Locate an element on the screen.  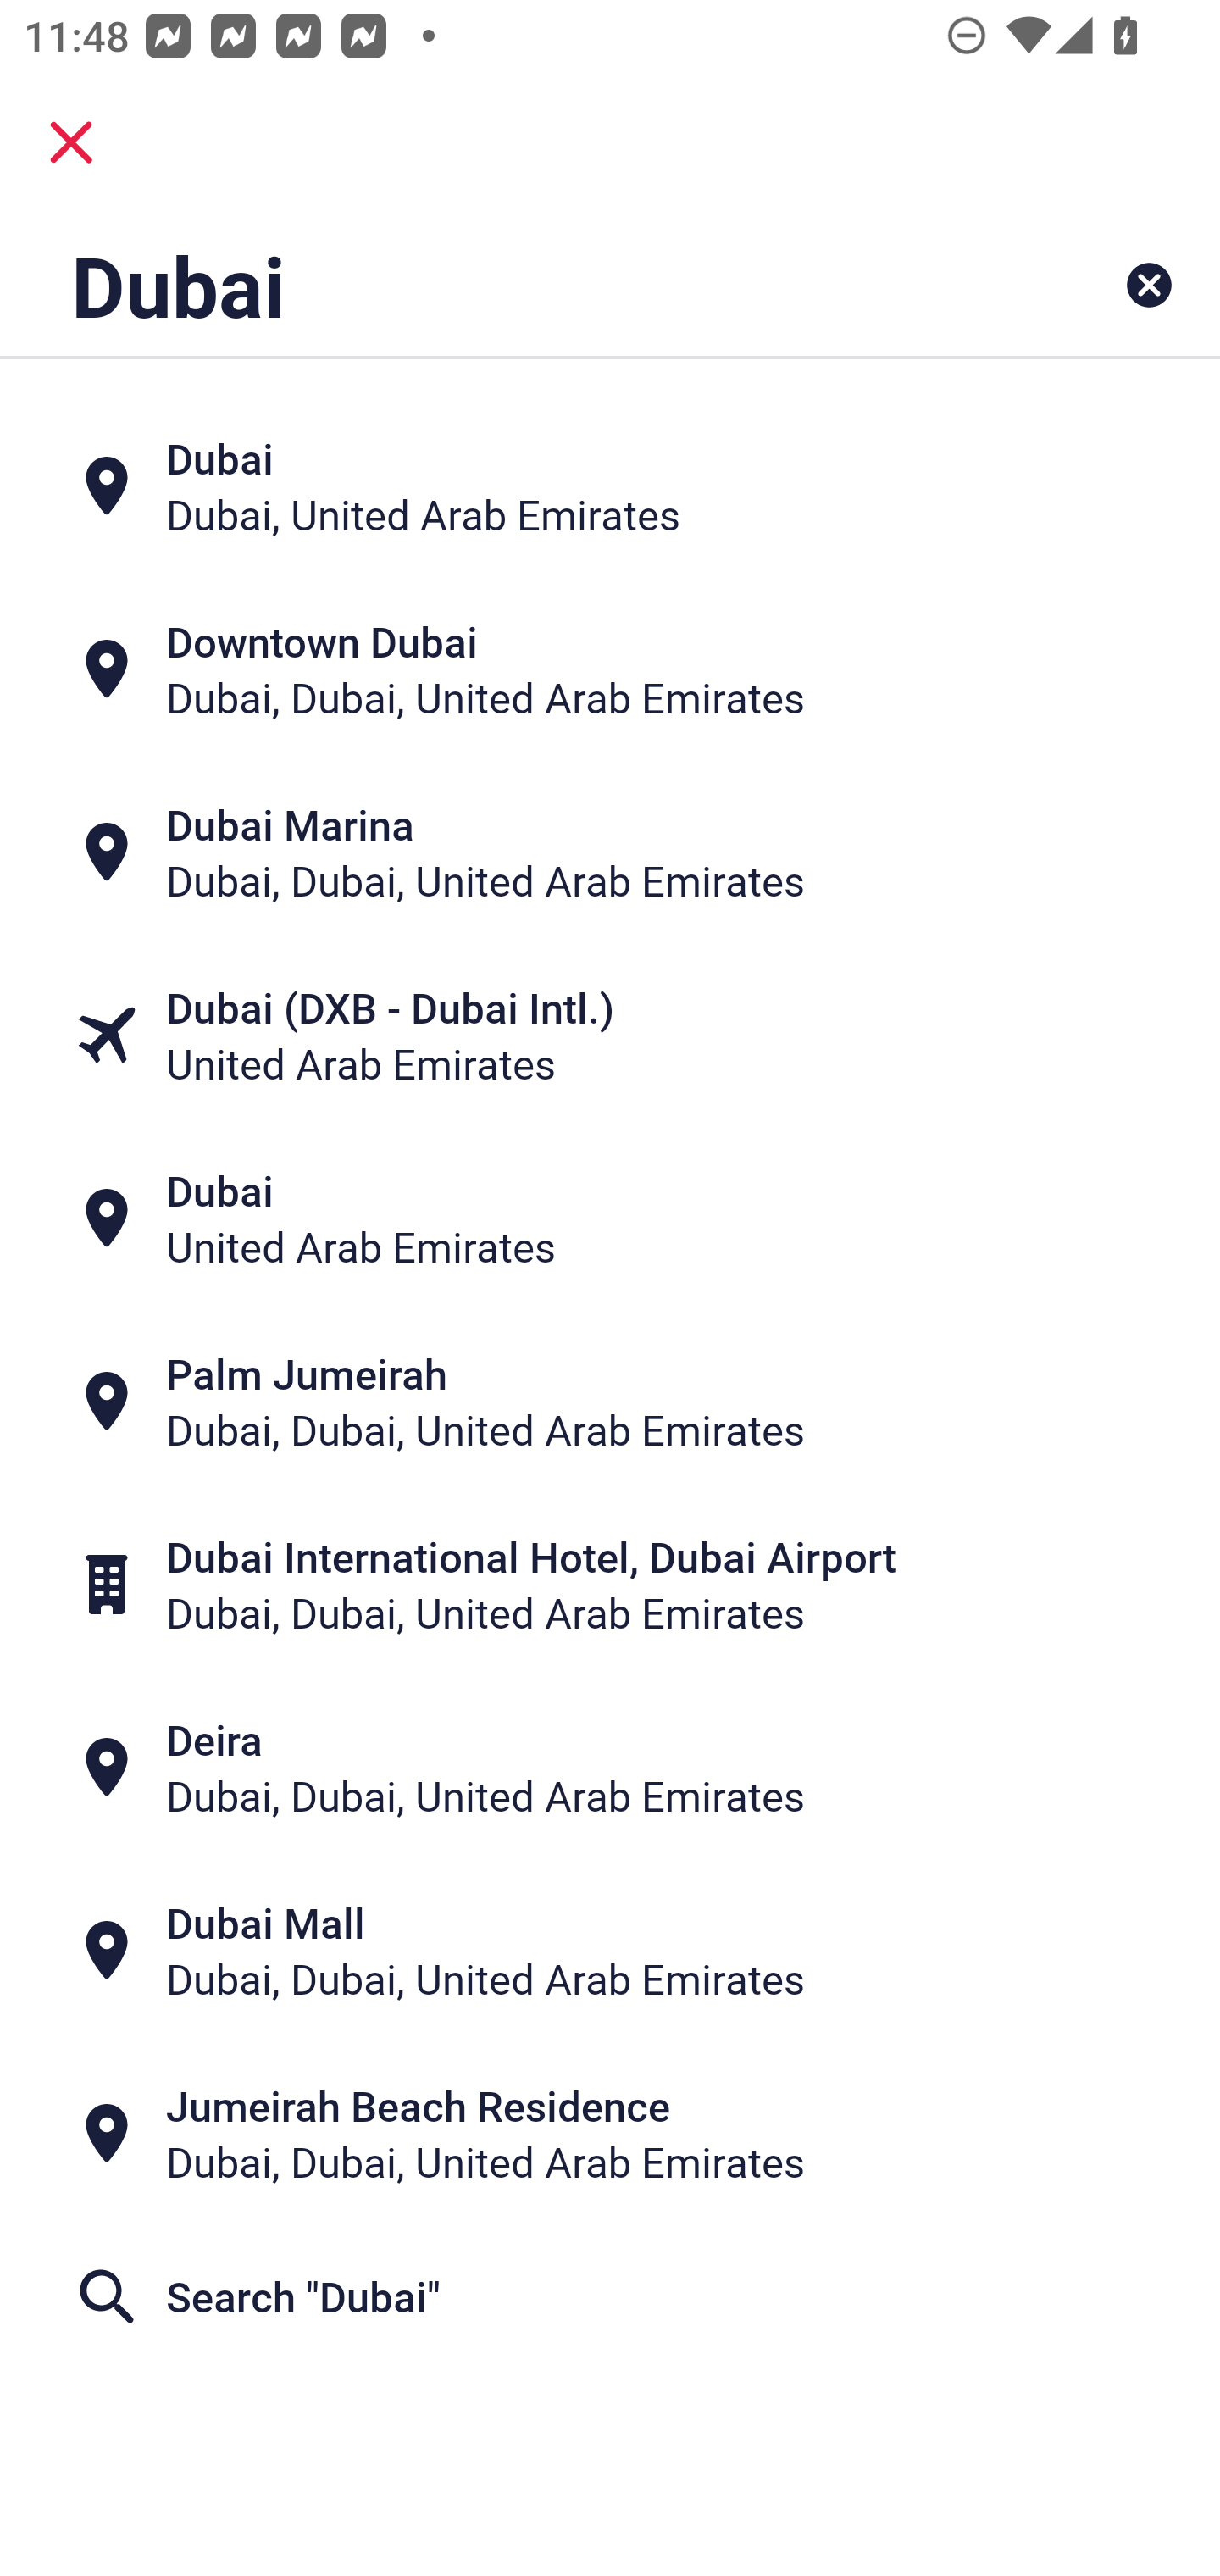
Palm Jumeirah Dubai, Dubai, United Arab Emirates is located at coordinates (610, 1402).